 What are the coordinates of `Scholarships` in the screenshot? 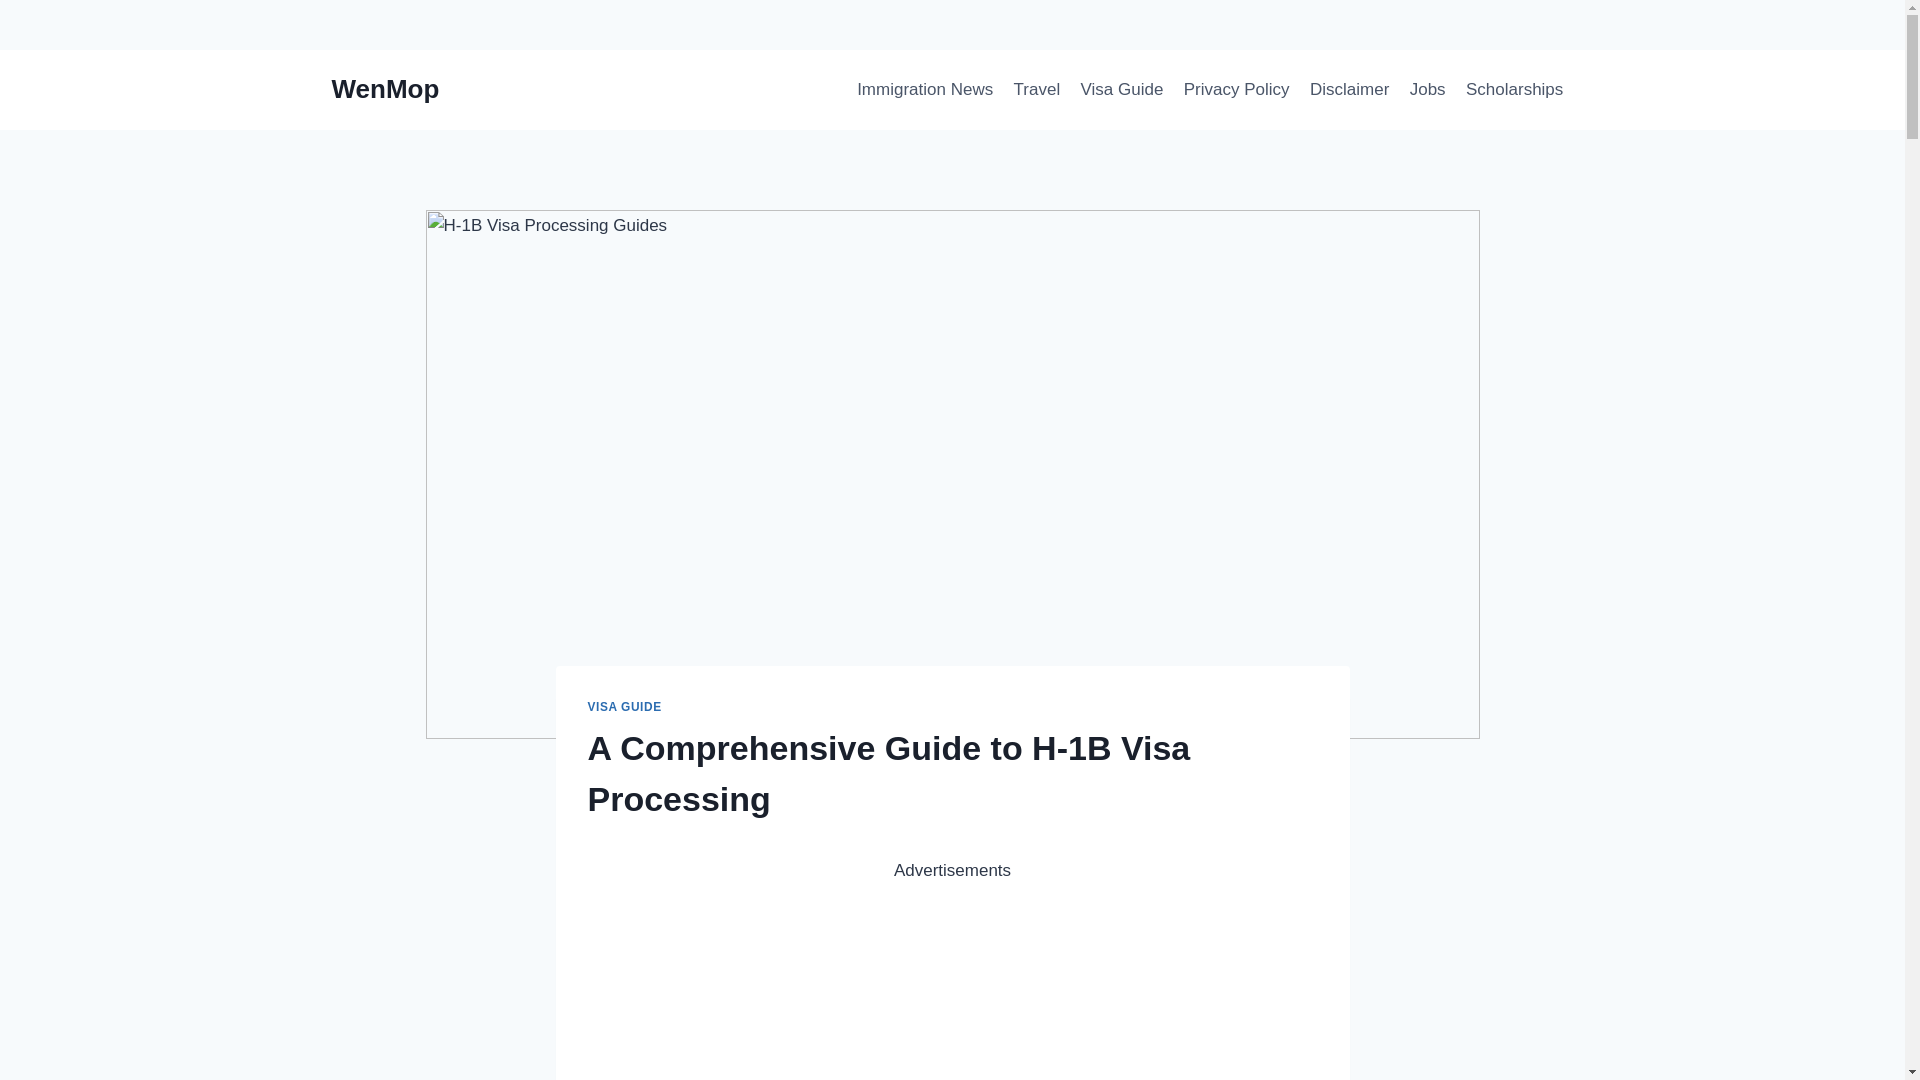 It's located at (1514, 90).